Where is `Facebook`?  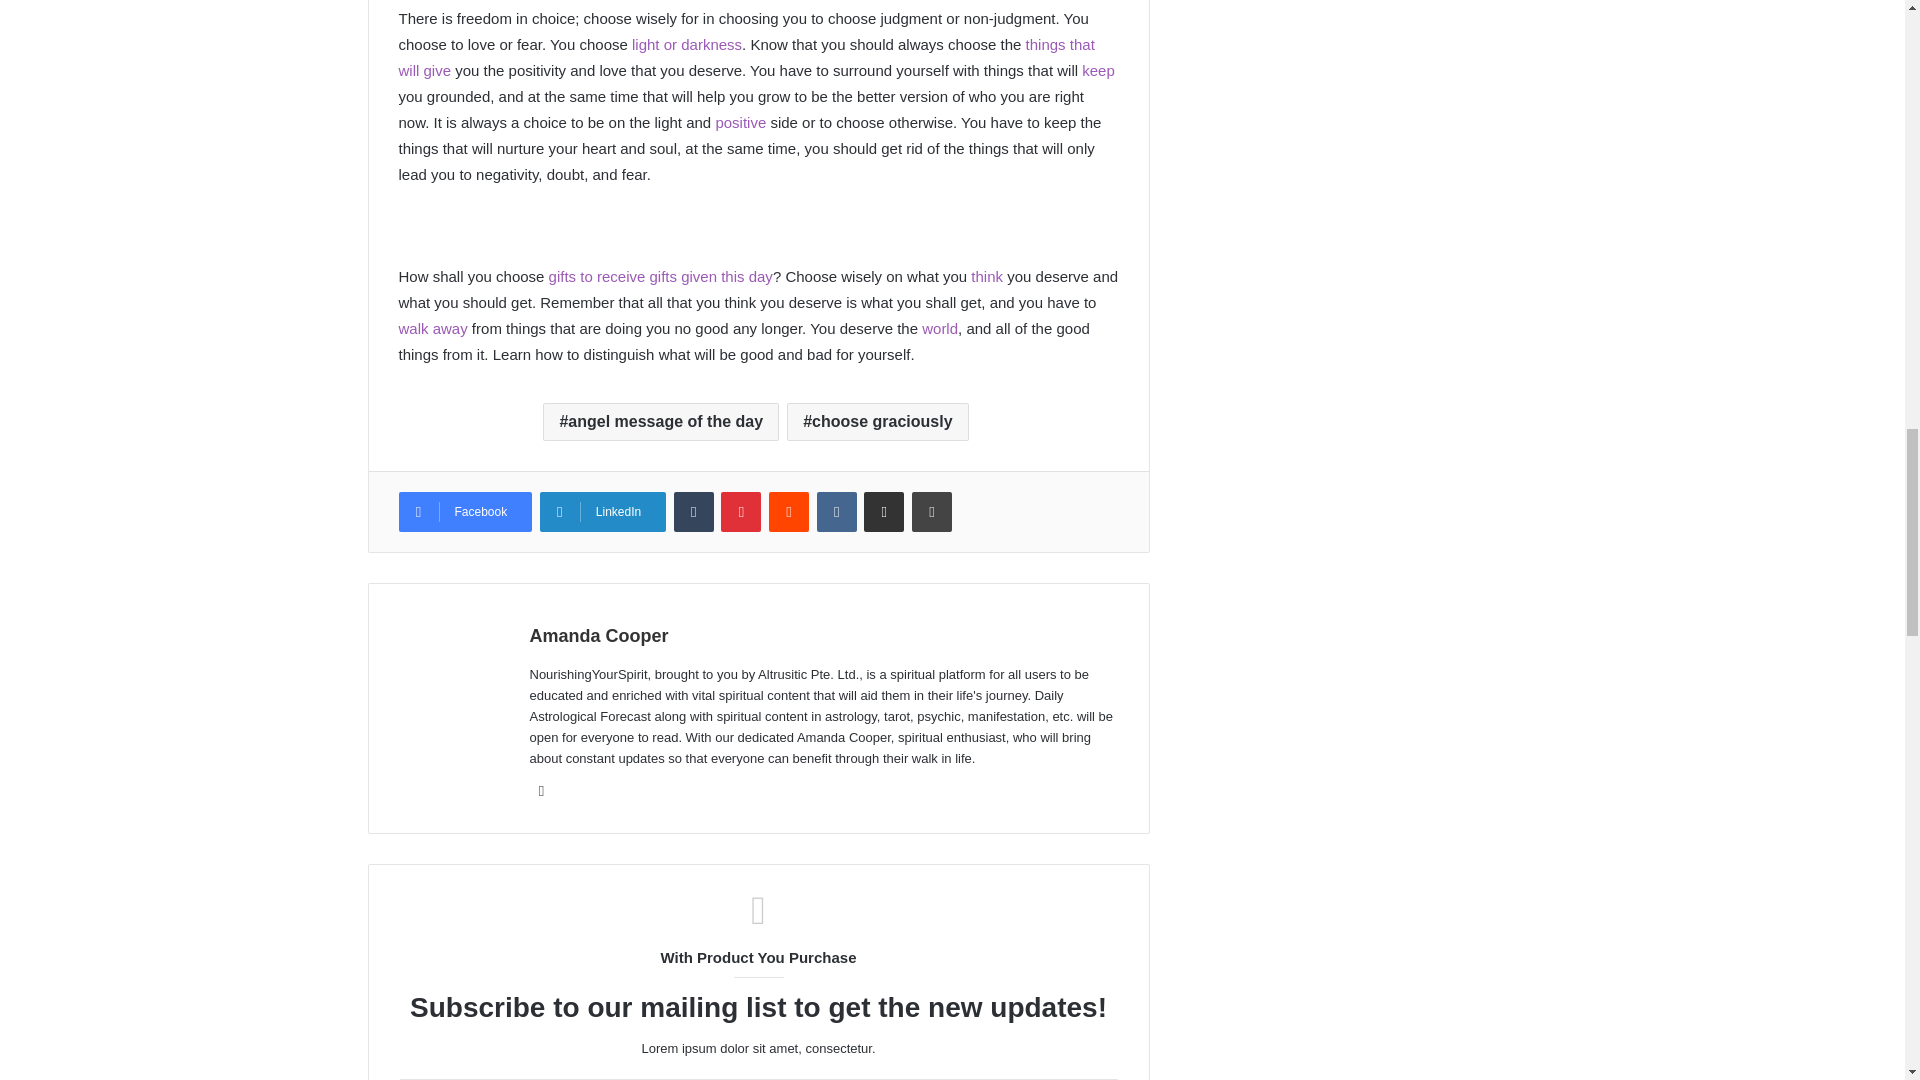
Facebook is located at coordinates (464, 512).